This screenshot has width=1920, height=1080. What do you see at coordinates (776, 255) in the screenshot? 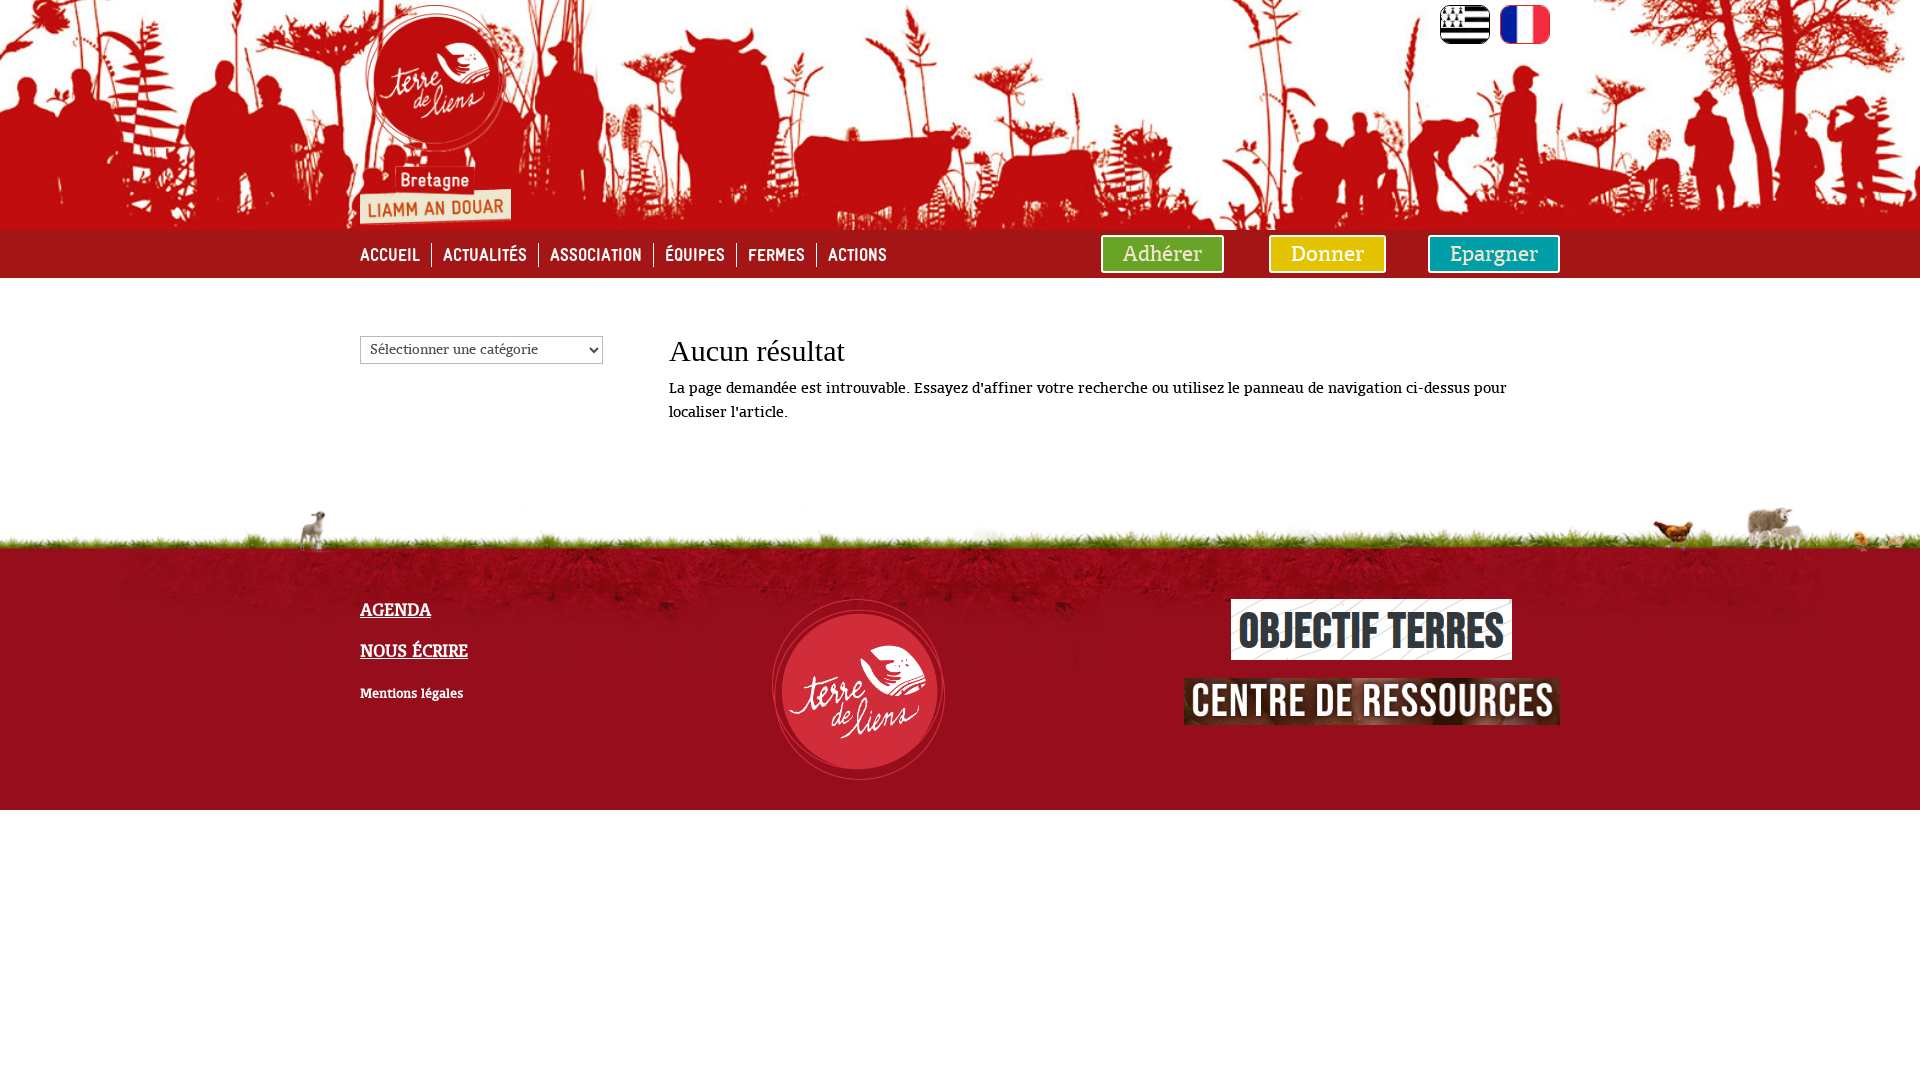
I see `FERMES` at bounding box center [776, 255].